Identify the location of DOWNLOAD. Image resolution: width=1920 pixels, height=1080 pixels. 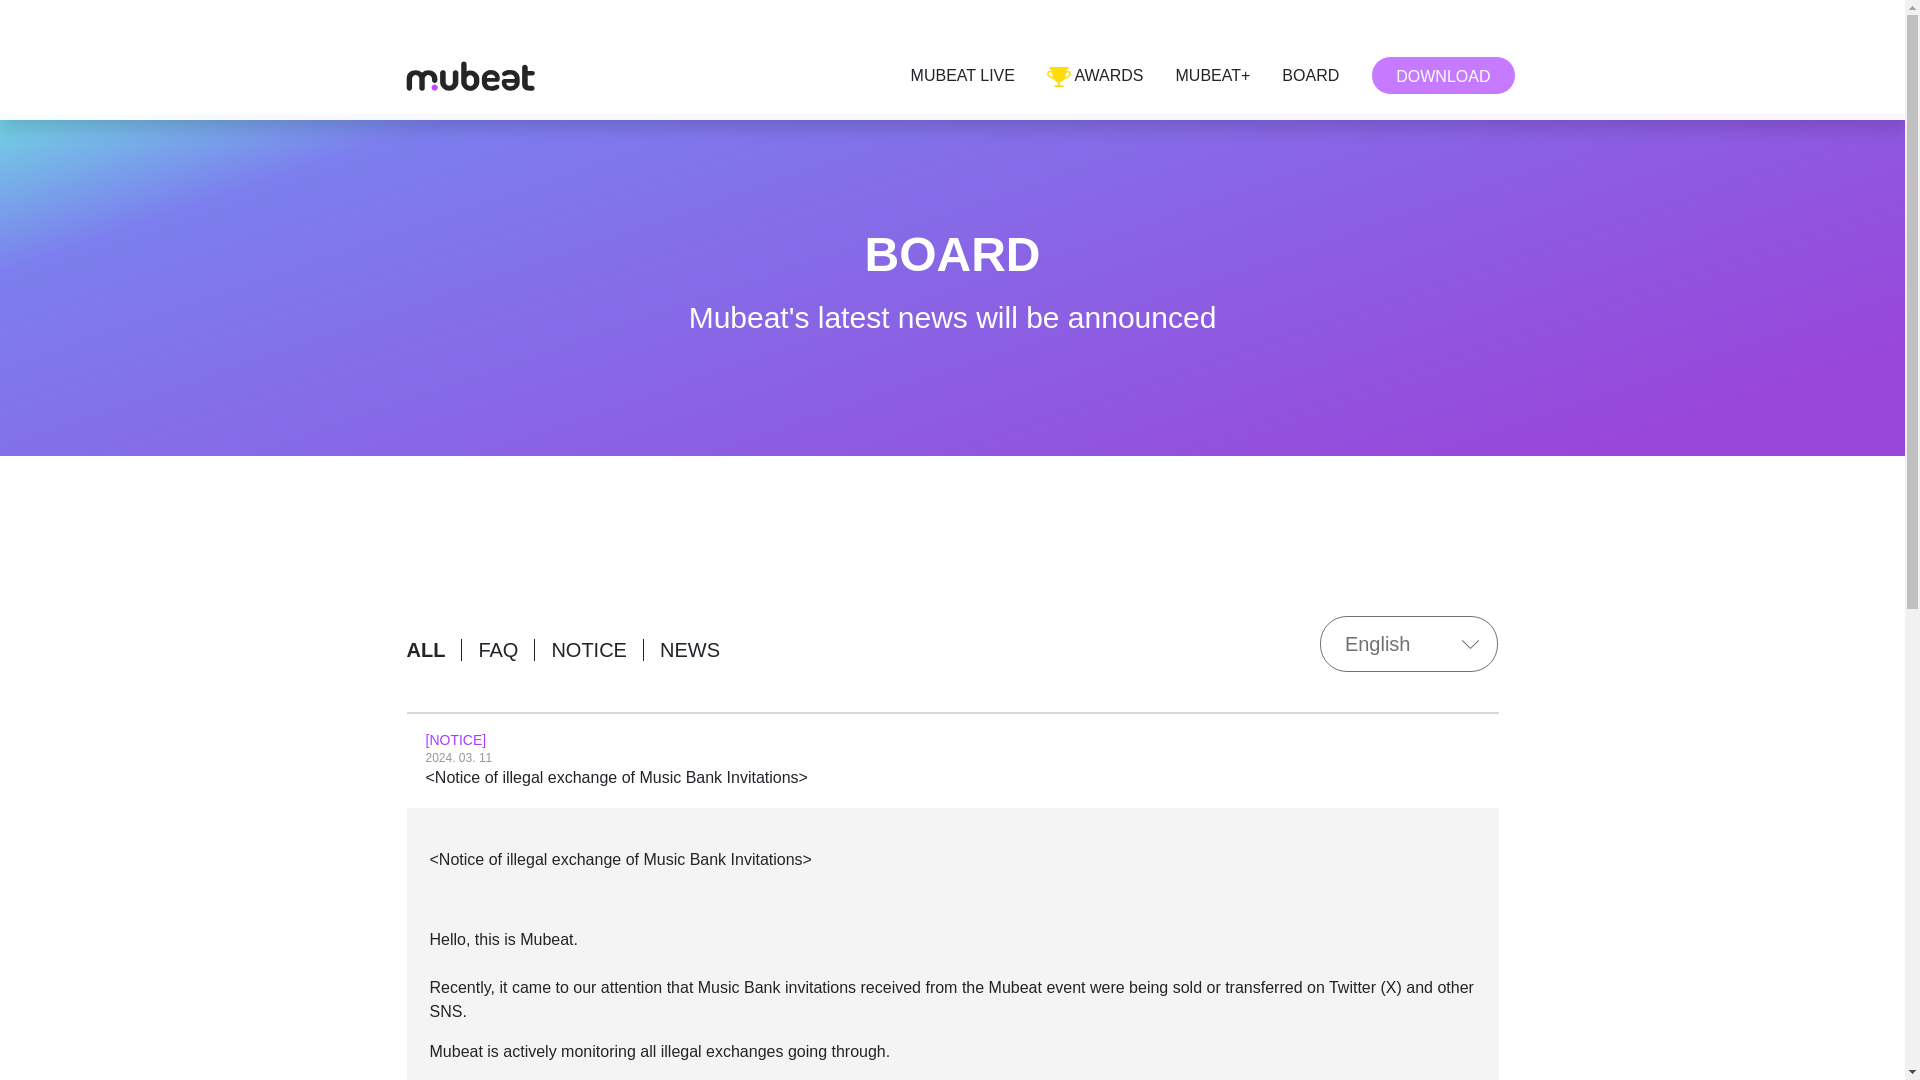
(1442, 76).